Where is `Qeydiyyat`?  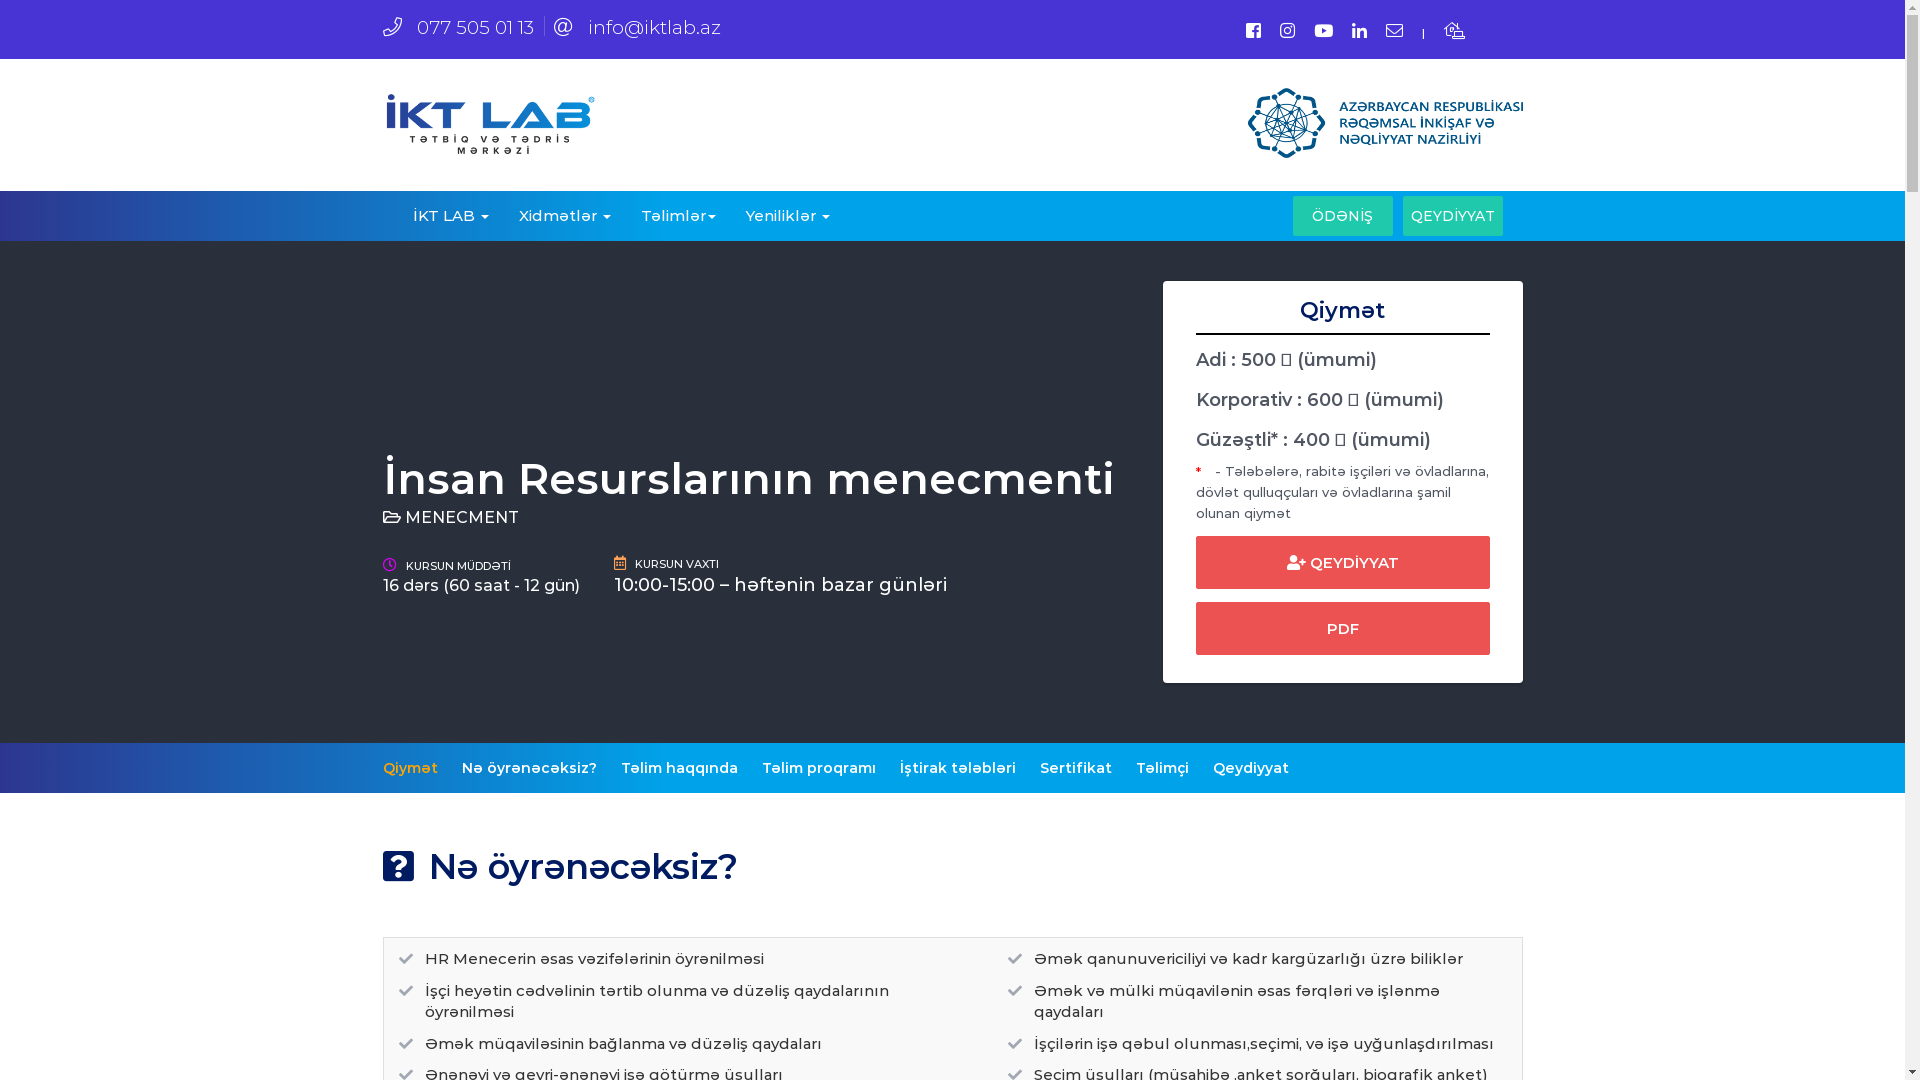 Qeydiyyat is located at coordinates (1250, 768).